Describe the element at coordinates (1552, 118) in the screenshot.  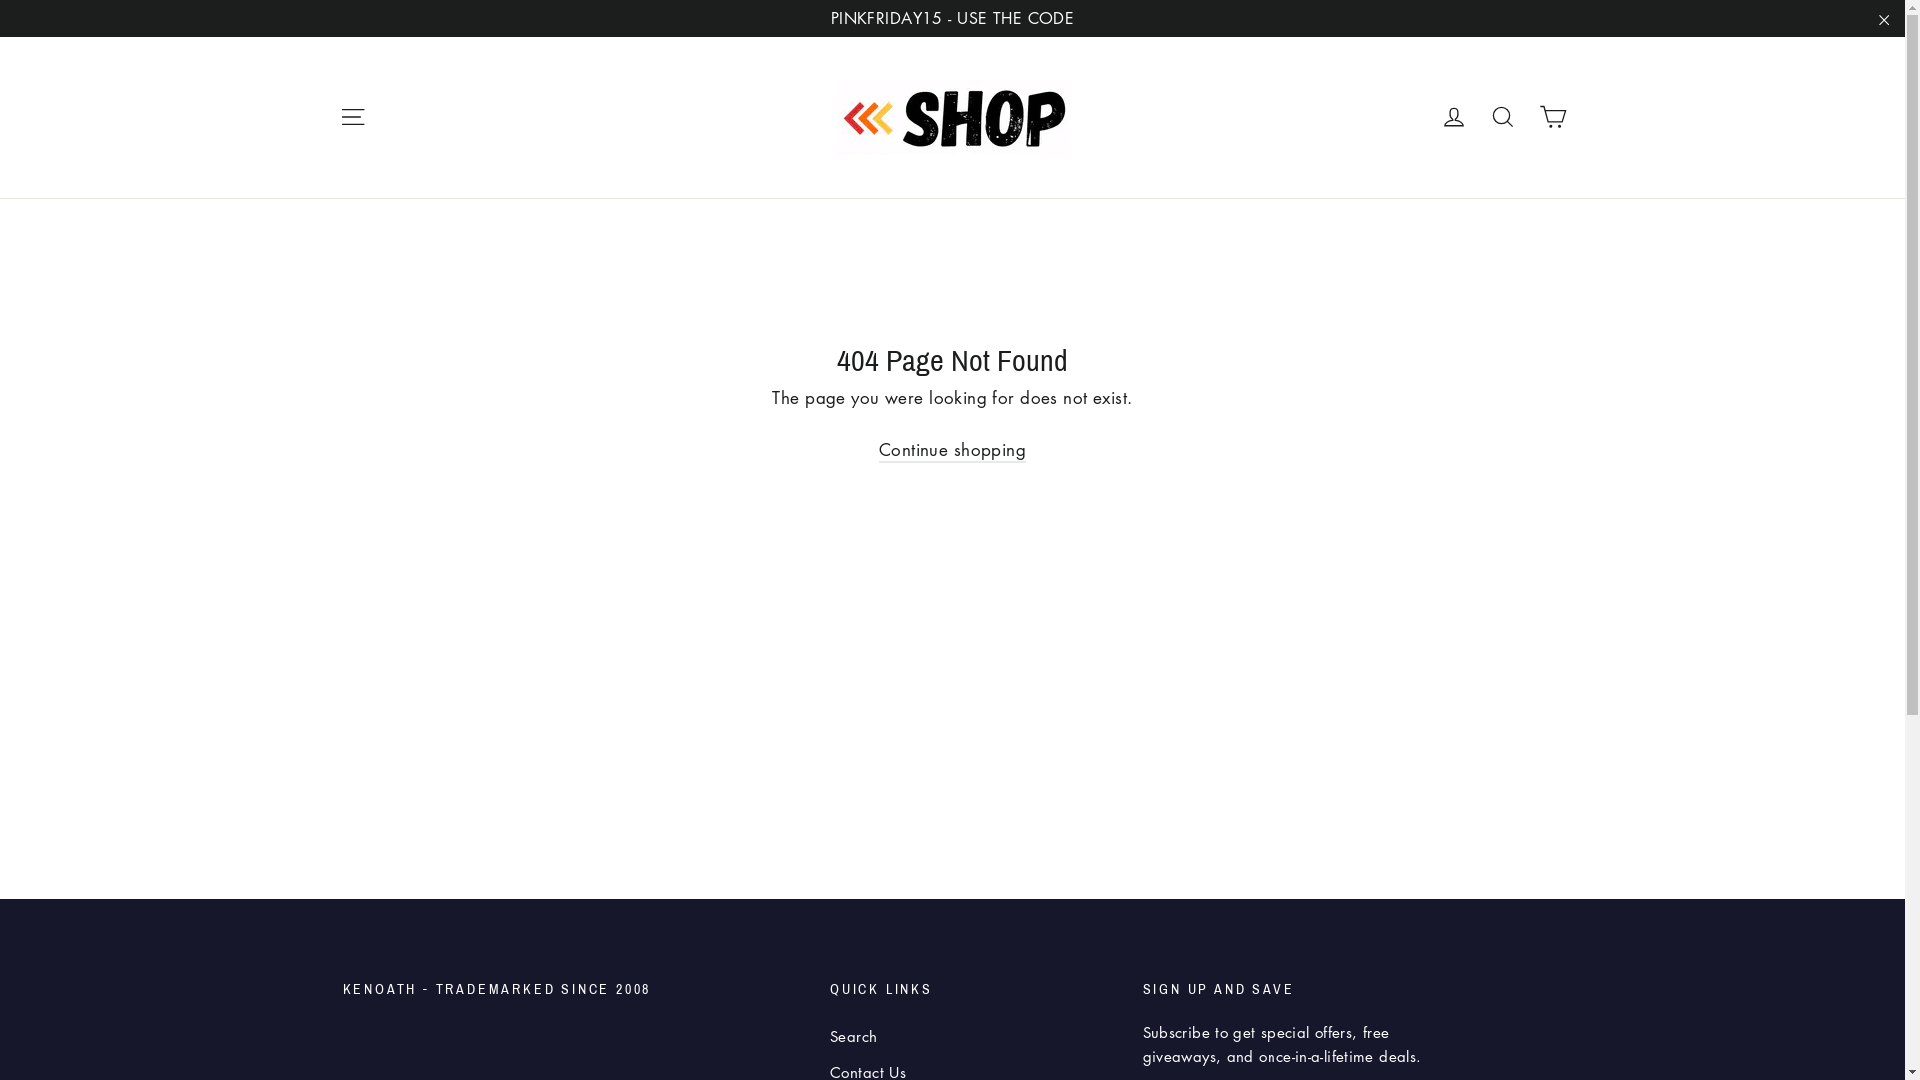
I see `Cart` at that location.